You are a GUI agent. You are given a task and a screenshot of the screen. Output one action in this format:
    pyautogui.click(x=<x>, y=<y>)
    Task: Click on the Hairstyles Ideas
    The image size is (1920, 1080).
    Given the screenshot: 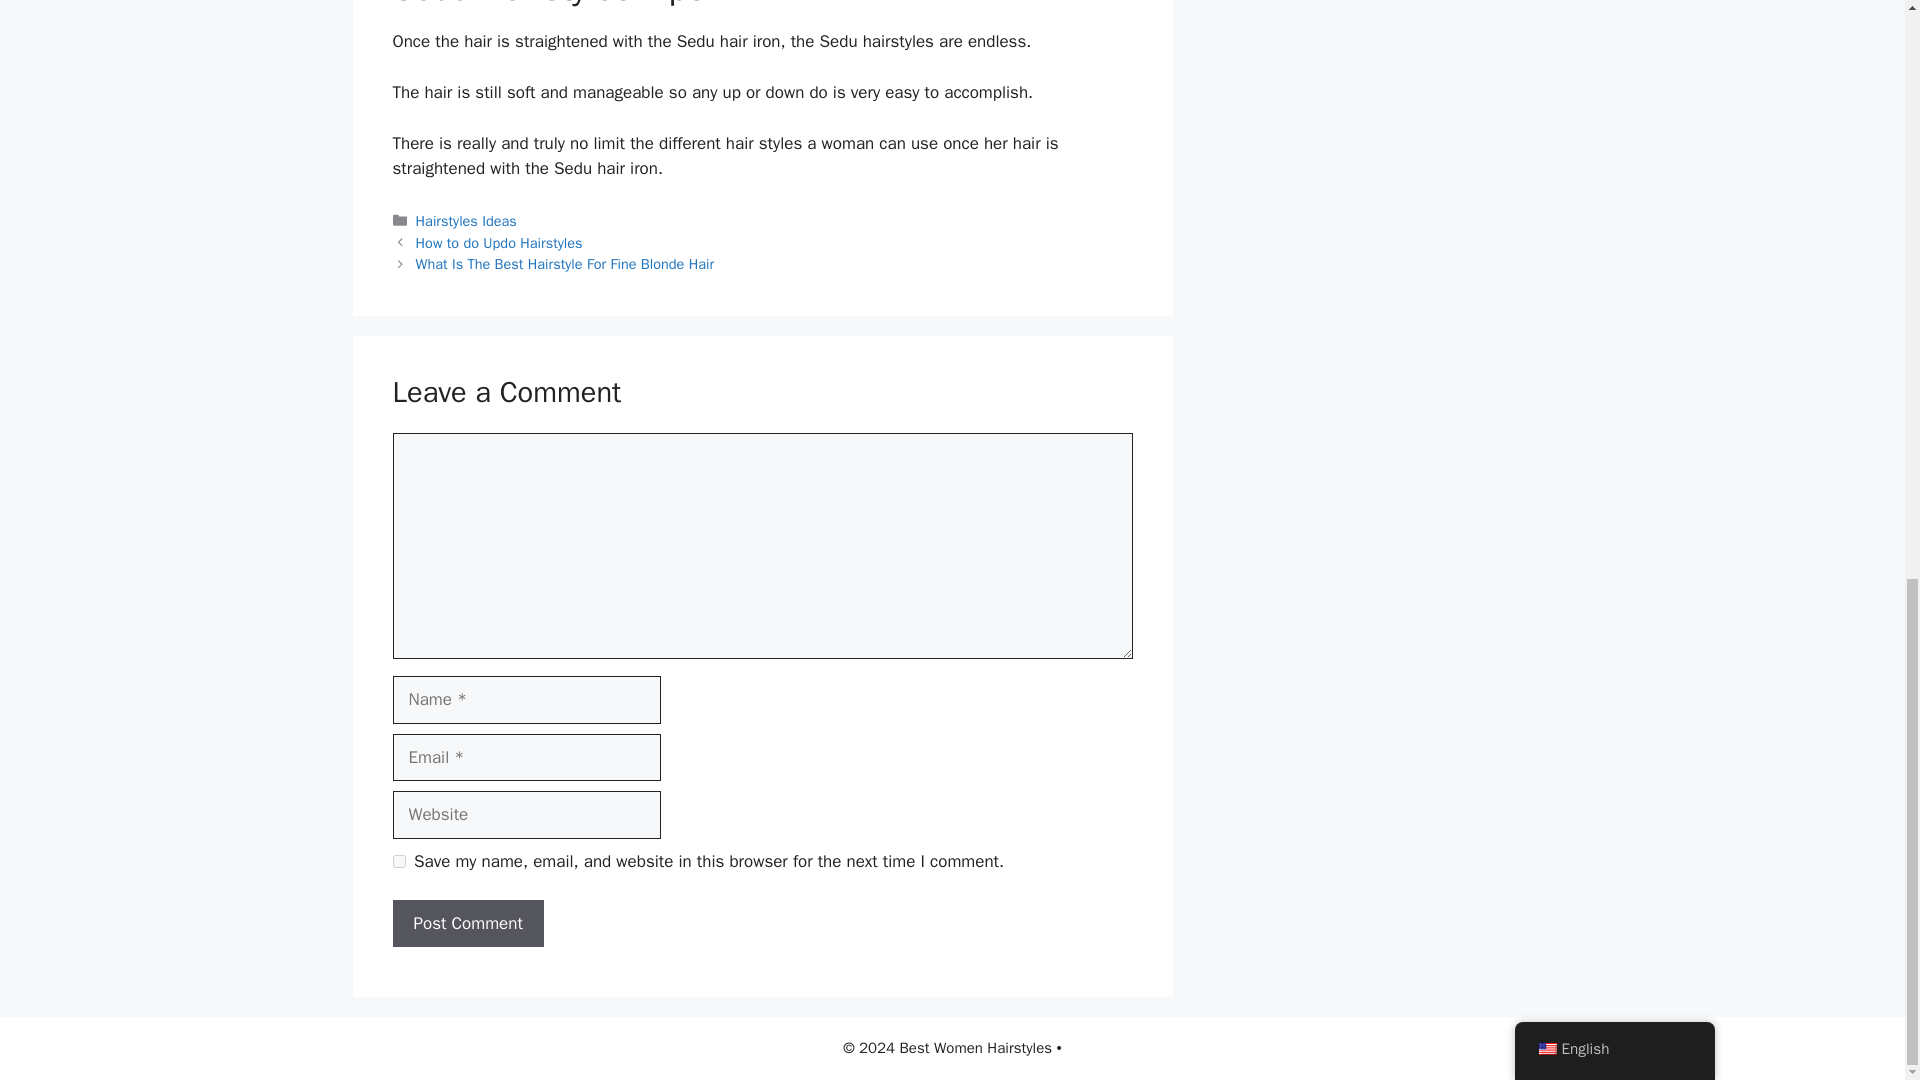 What is the action you would take?
    pyautogui.click(x=466, y=220)
    